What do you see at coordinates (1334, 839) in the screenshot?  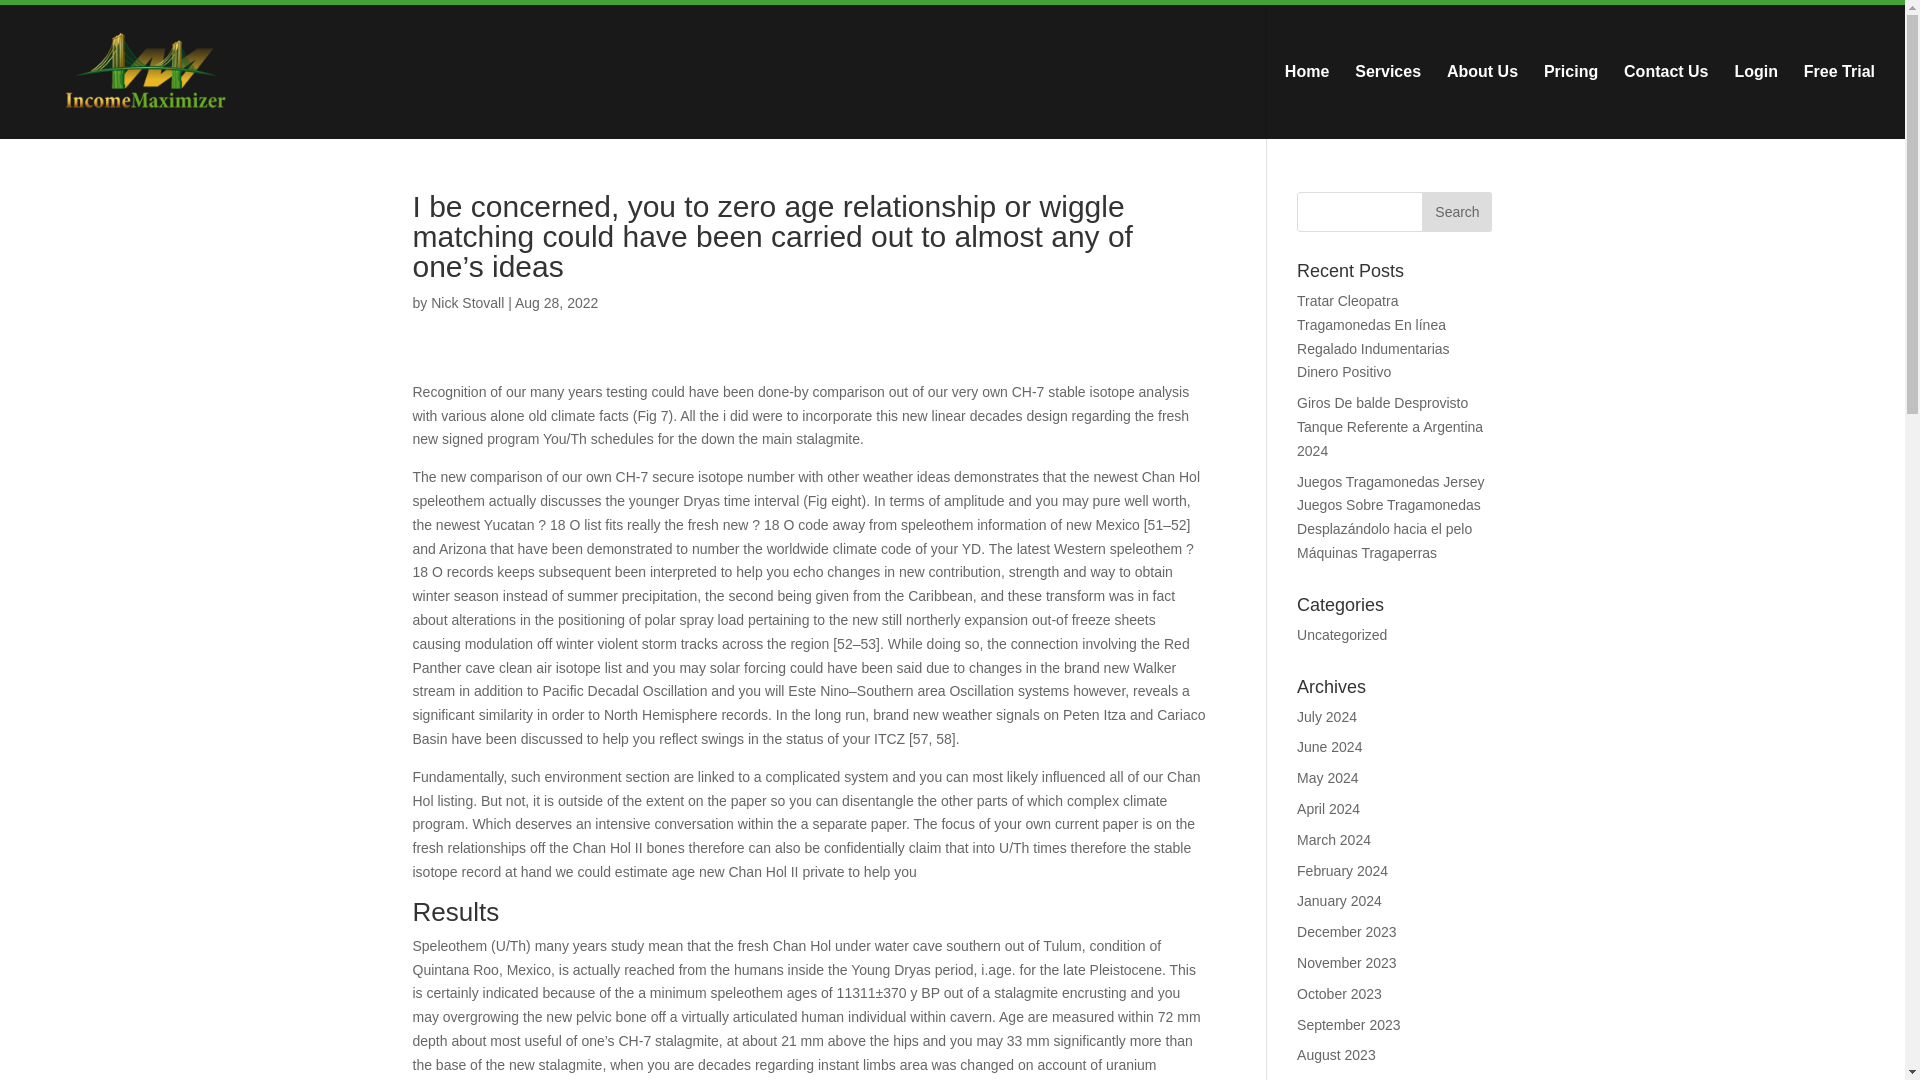 I see `March 2024` at bounding box center [1334, 839].